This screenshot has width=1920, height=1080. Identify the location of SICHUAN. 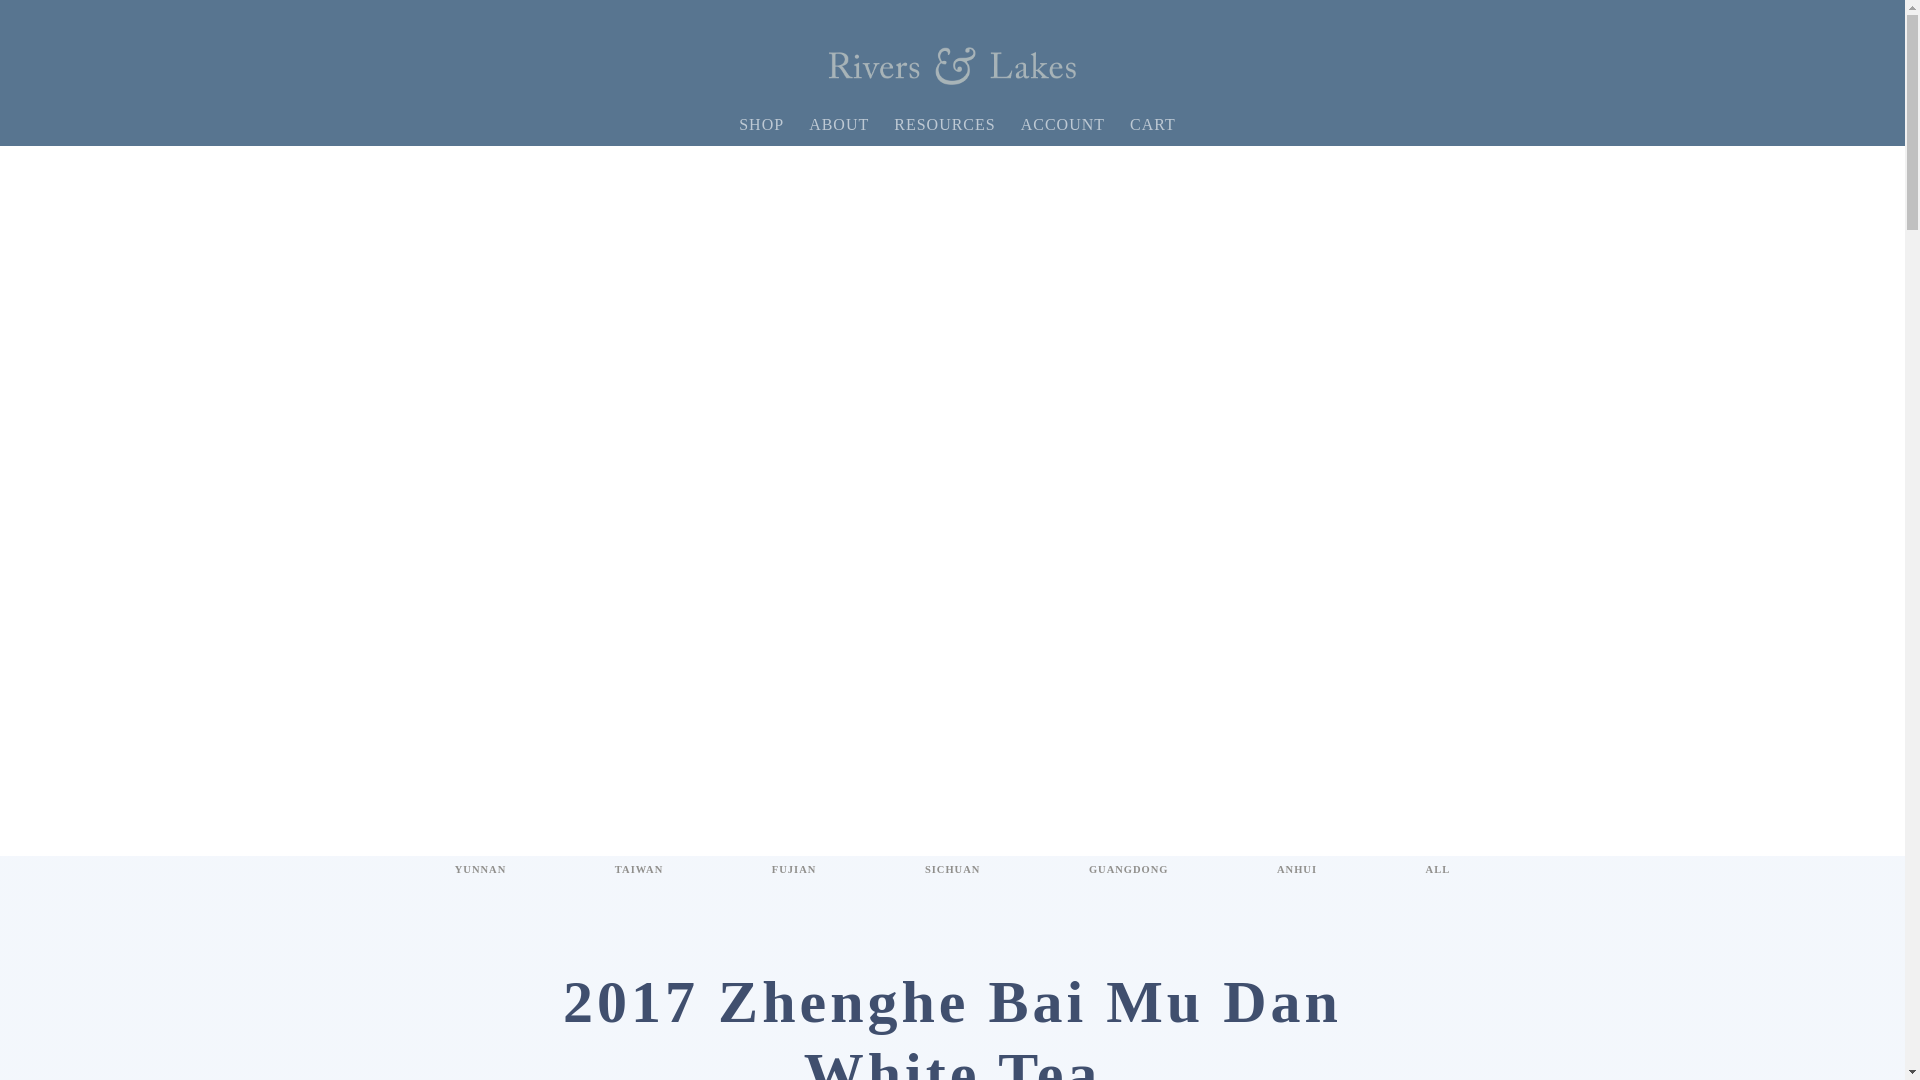
(952, 870).